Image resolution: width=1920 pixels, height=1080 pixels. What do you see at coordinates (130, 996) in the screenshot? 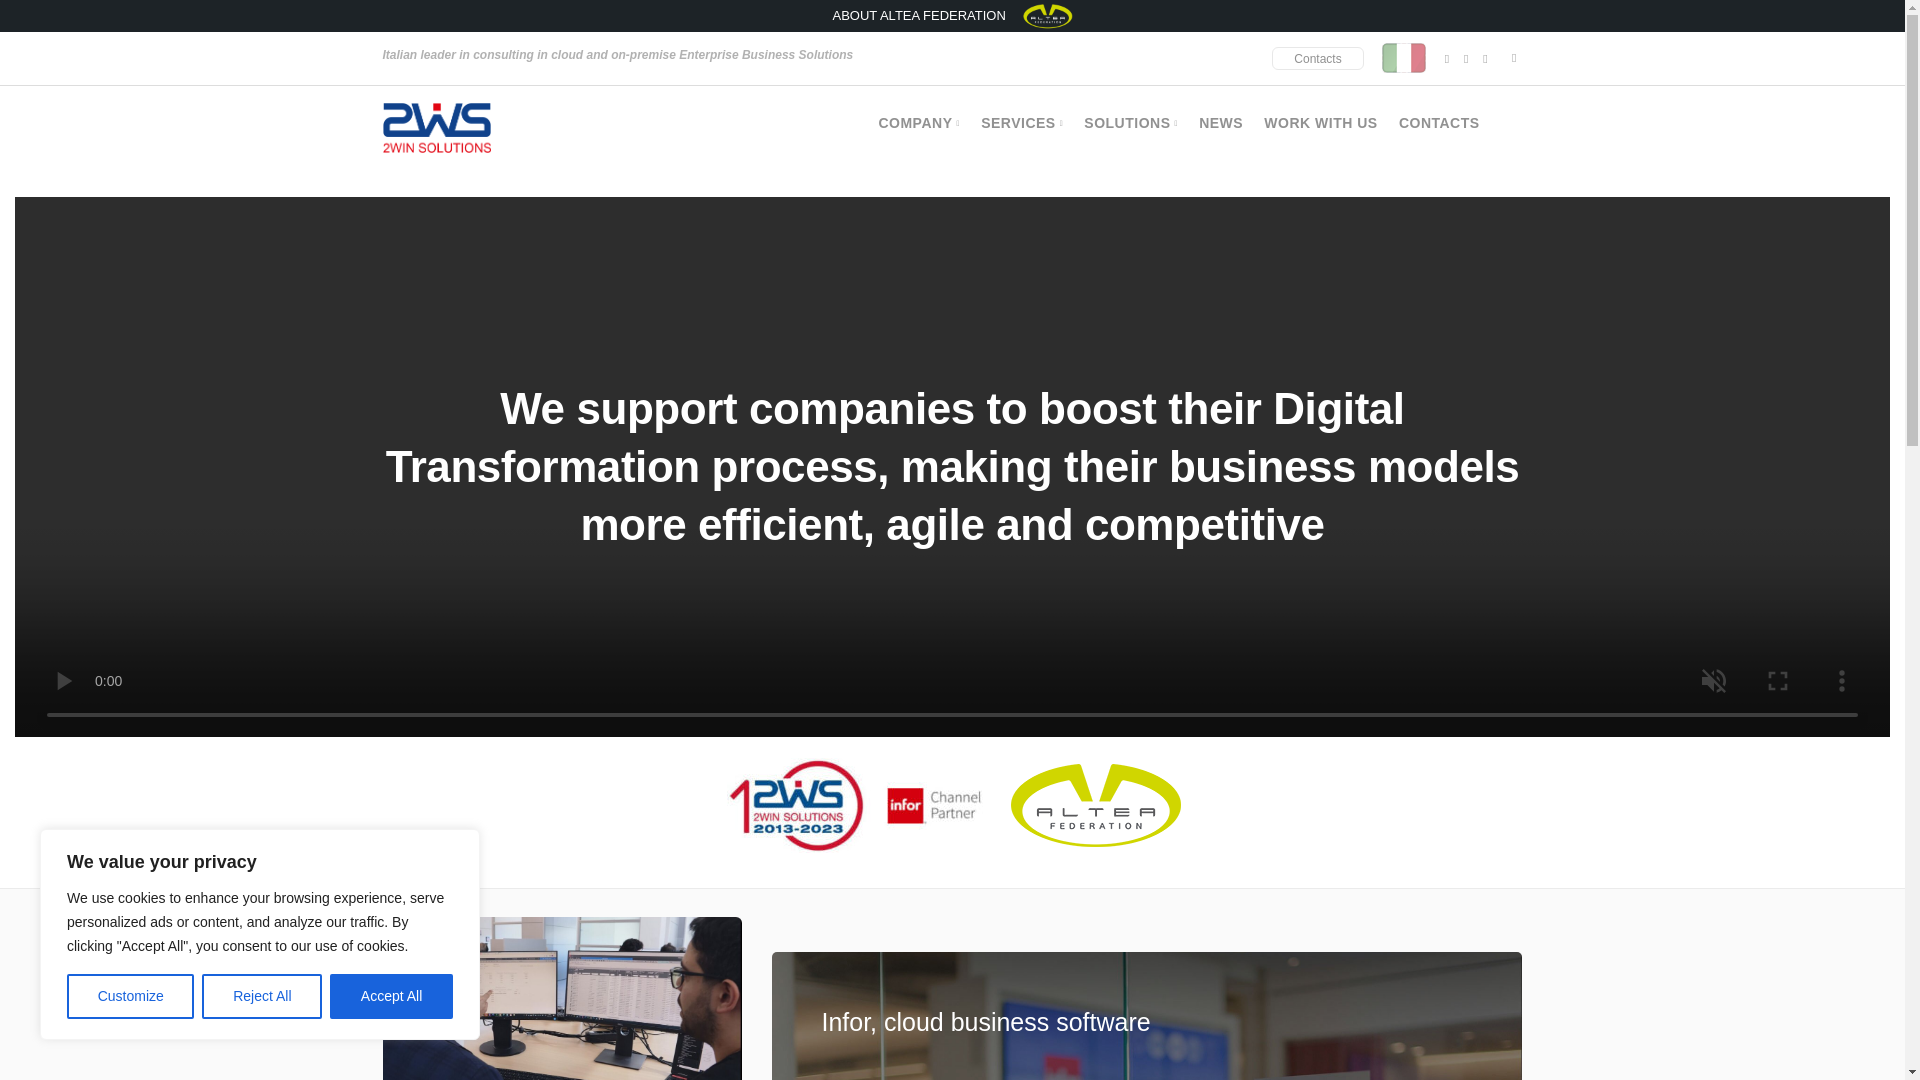
I see `Customize` at bounding box center [130, 996].